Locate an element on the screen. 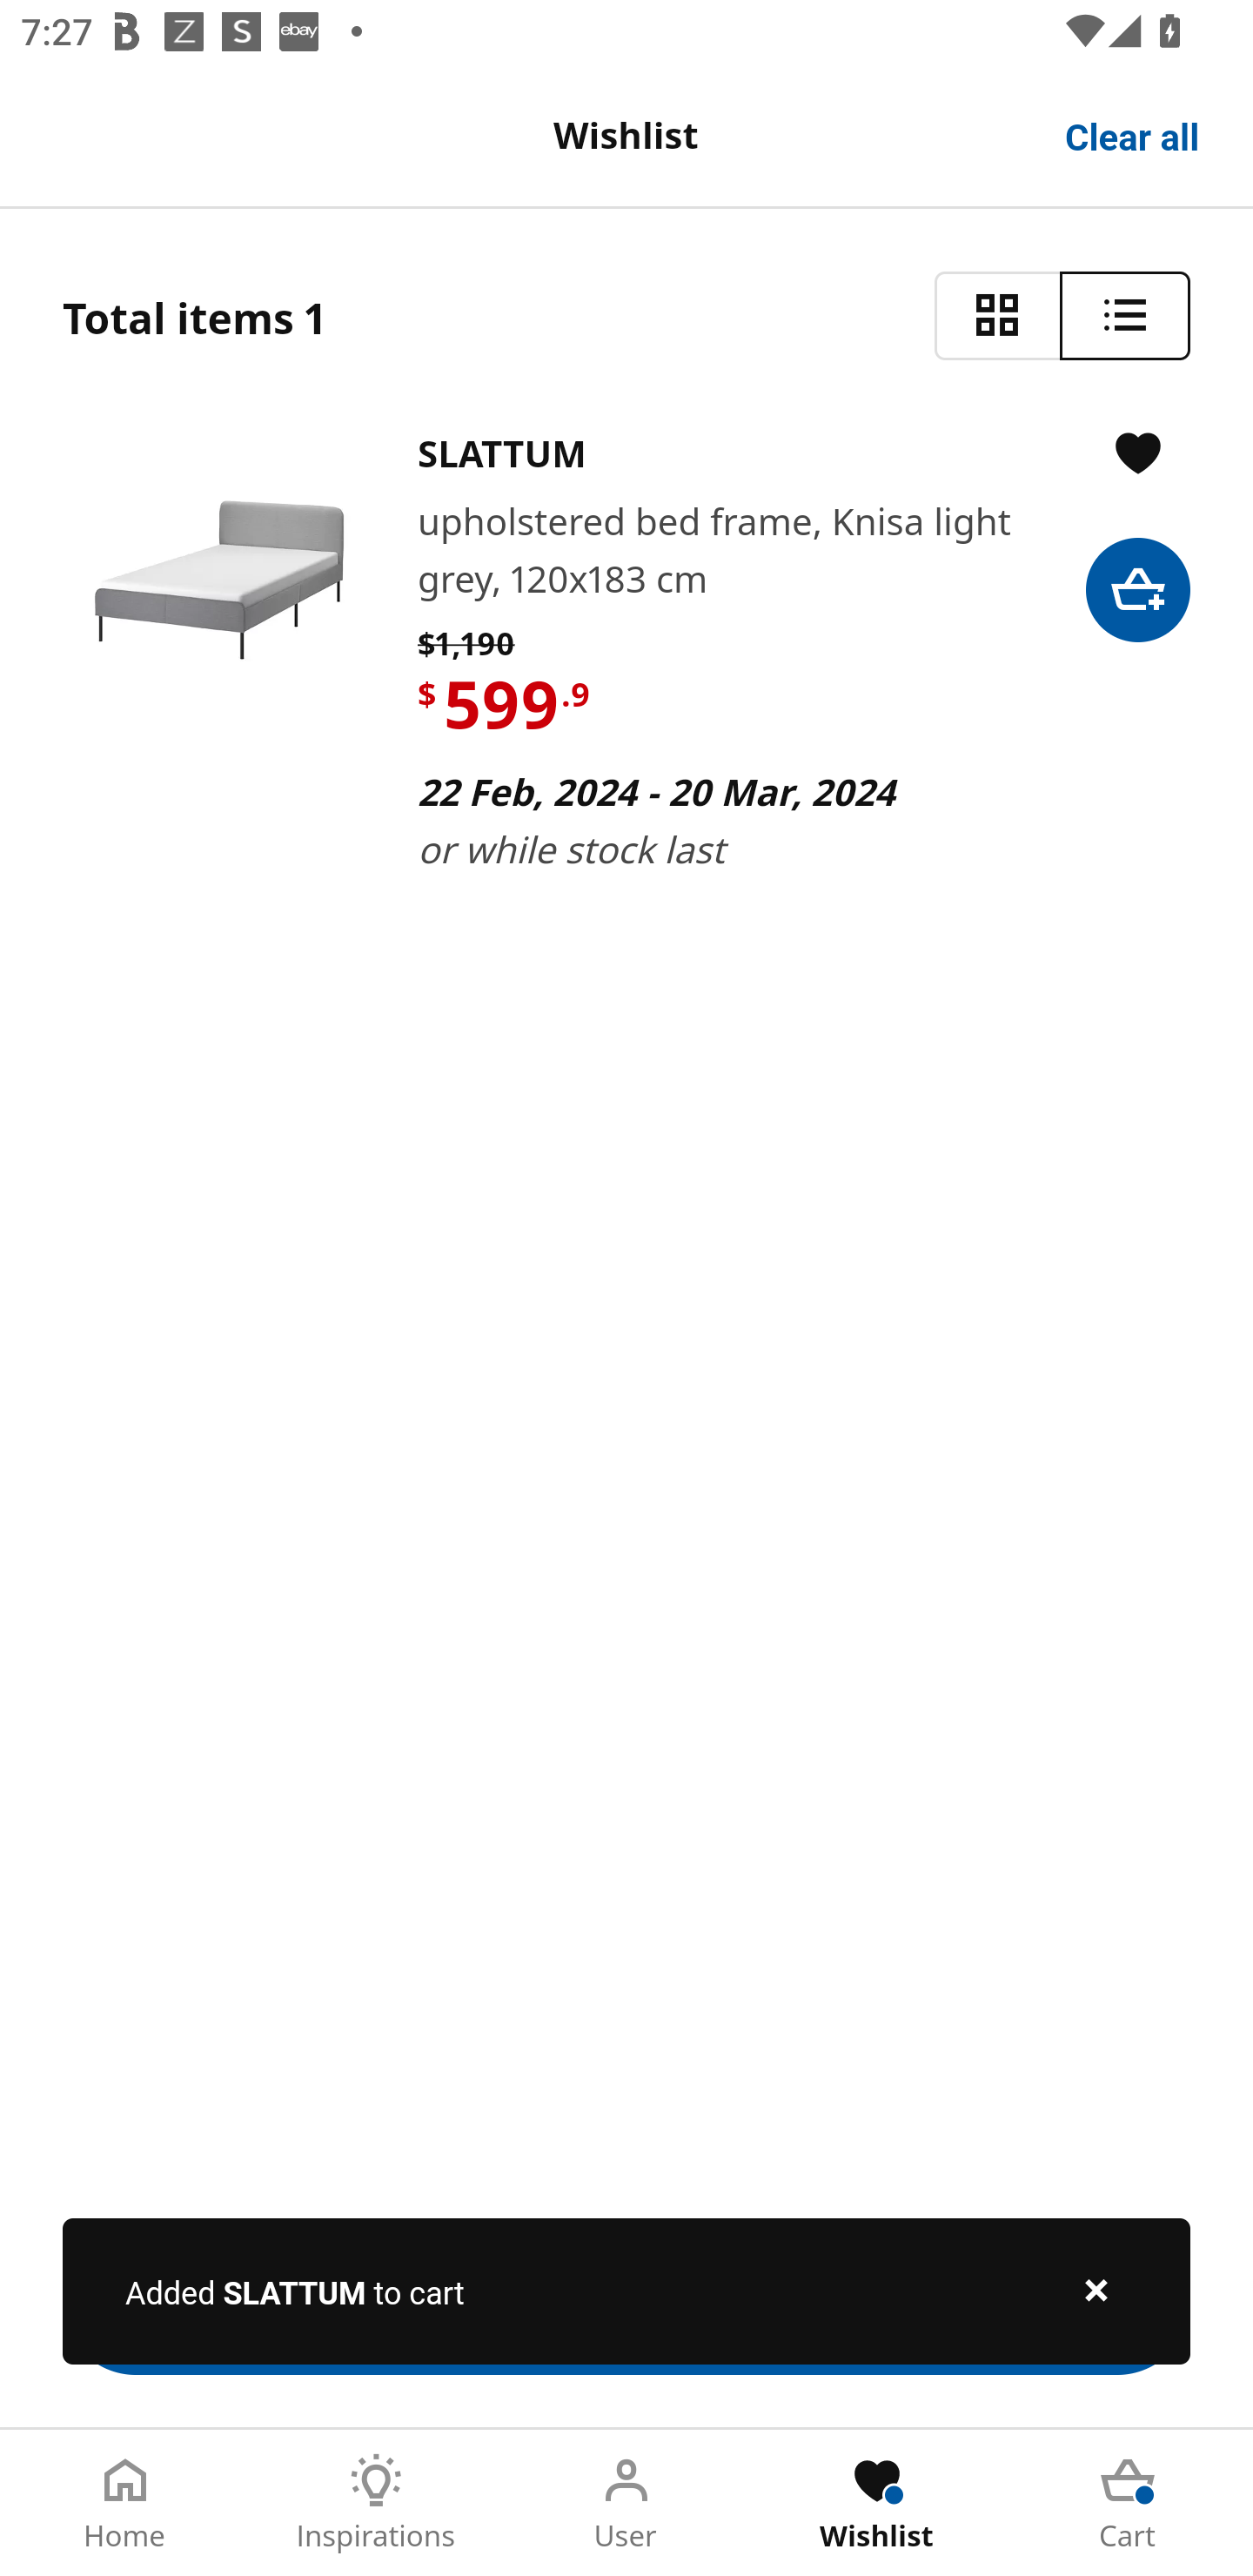  Inspirations
Tab 2 of 5 is located at coordinates (376, 2503).